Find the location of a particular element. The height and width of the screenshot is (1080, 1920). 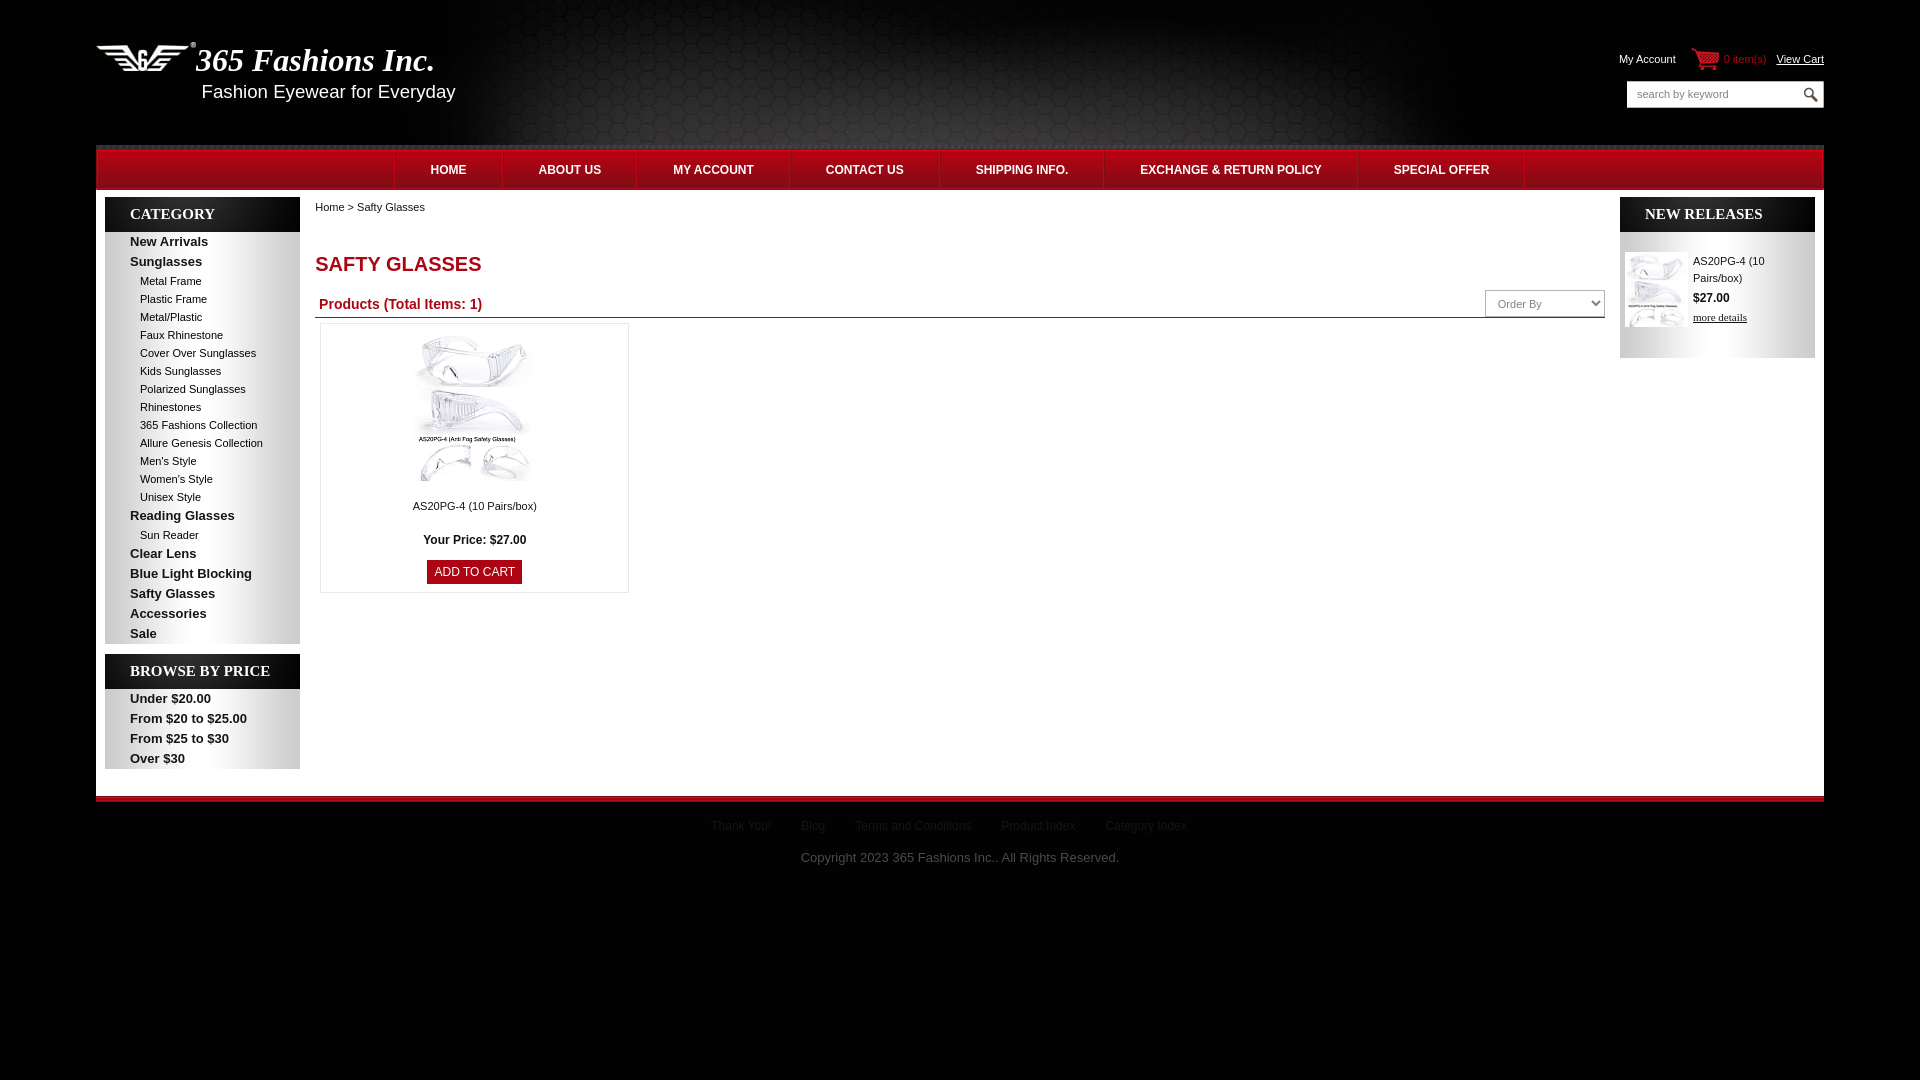

SPECIAL OFFER is located at coordinates (1442, 169).